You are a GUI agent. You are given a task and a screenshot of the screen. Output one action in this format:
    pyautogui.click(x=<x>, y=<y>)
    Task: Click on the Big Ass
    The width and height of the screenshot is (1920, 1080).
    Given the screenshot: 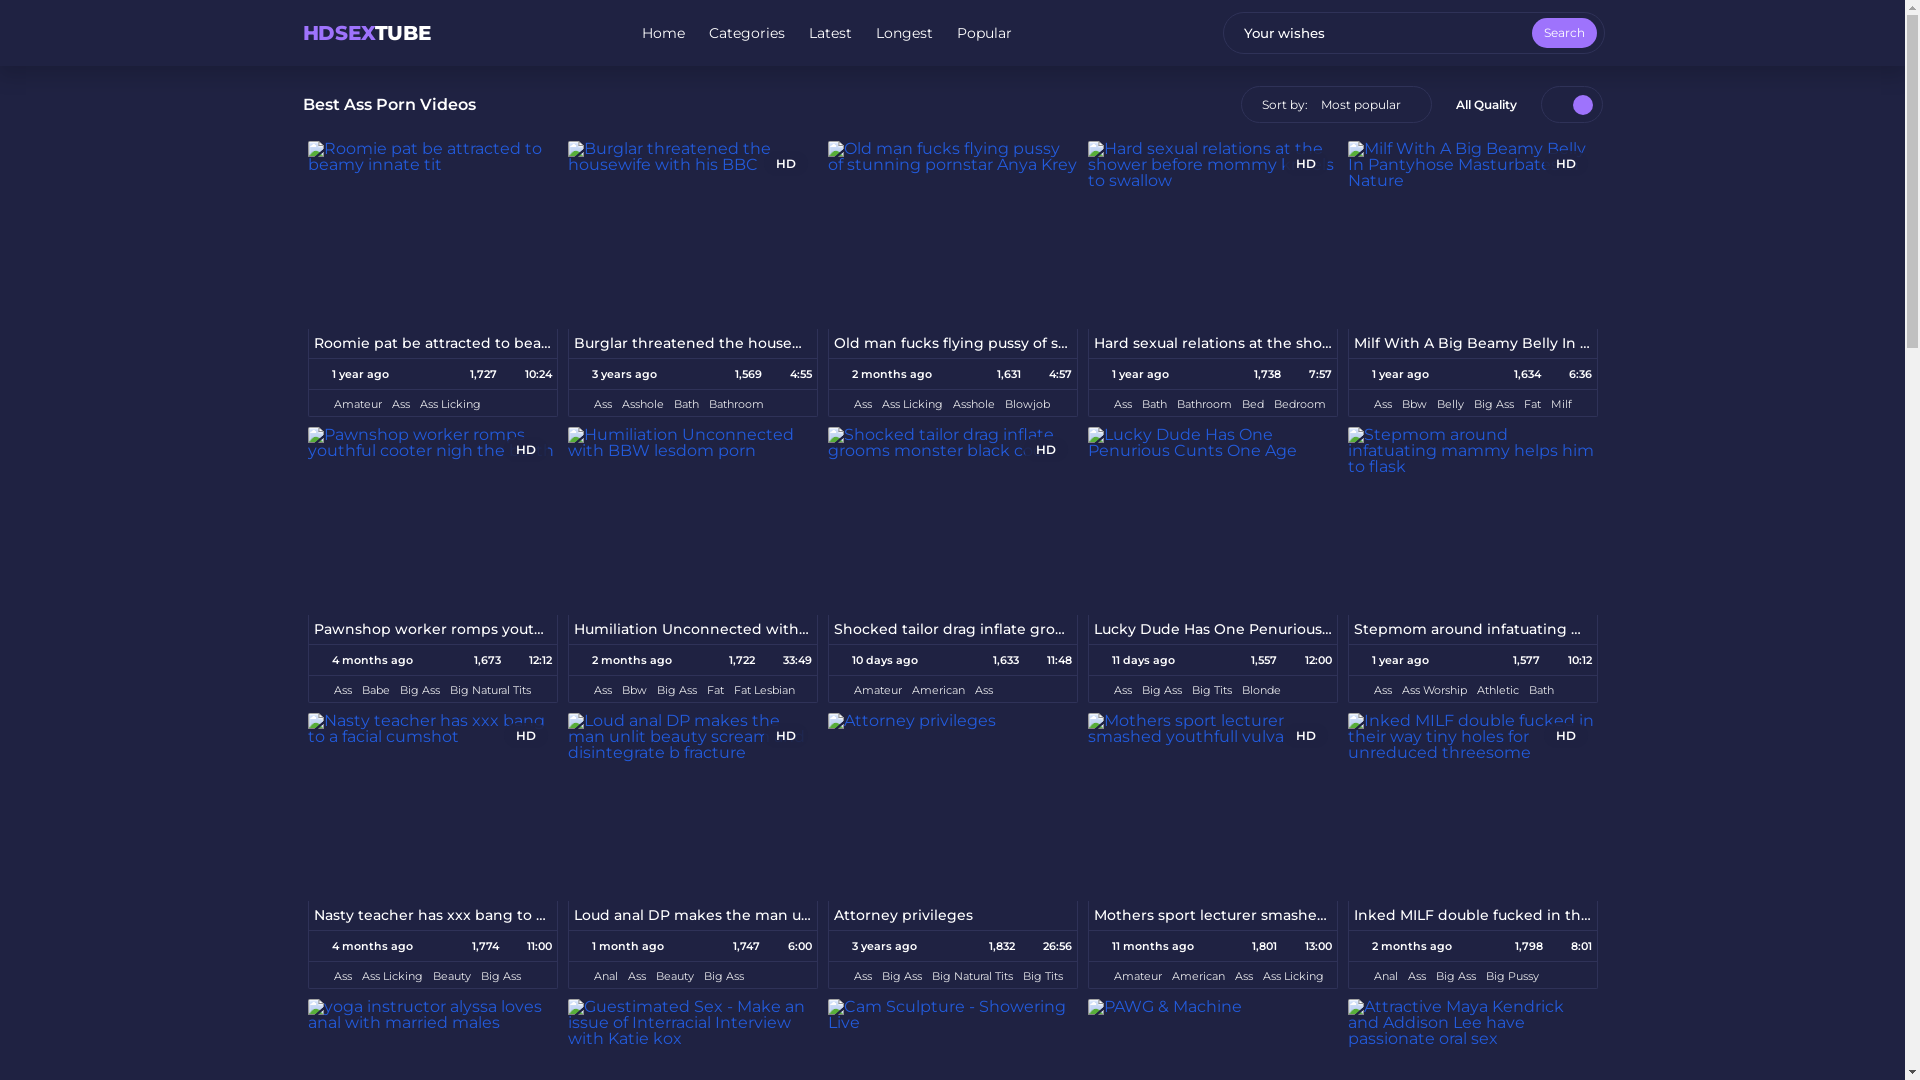 What is the action you would take?
    pyautogui.click(x=724, y=976)
    